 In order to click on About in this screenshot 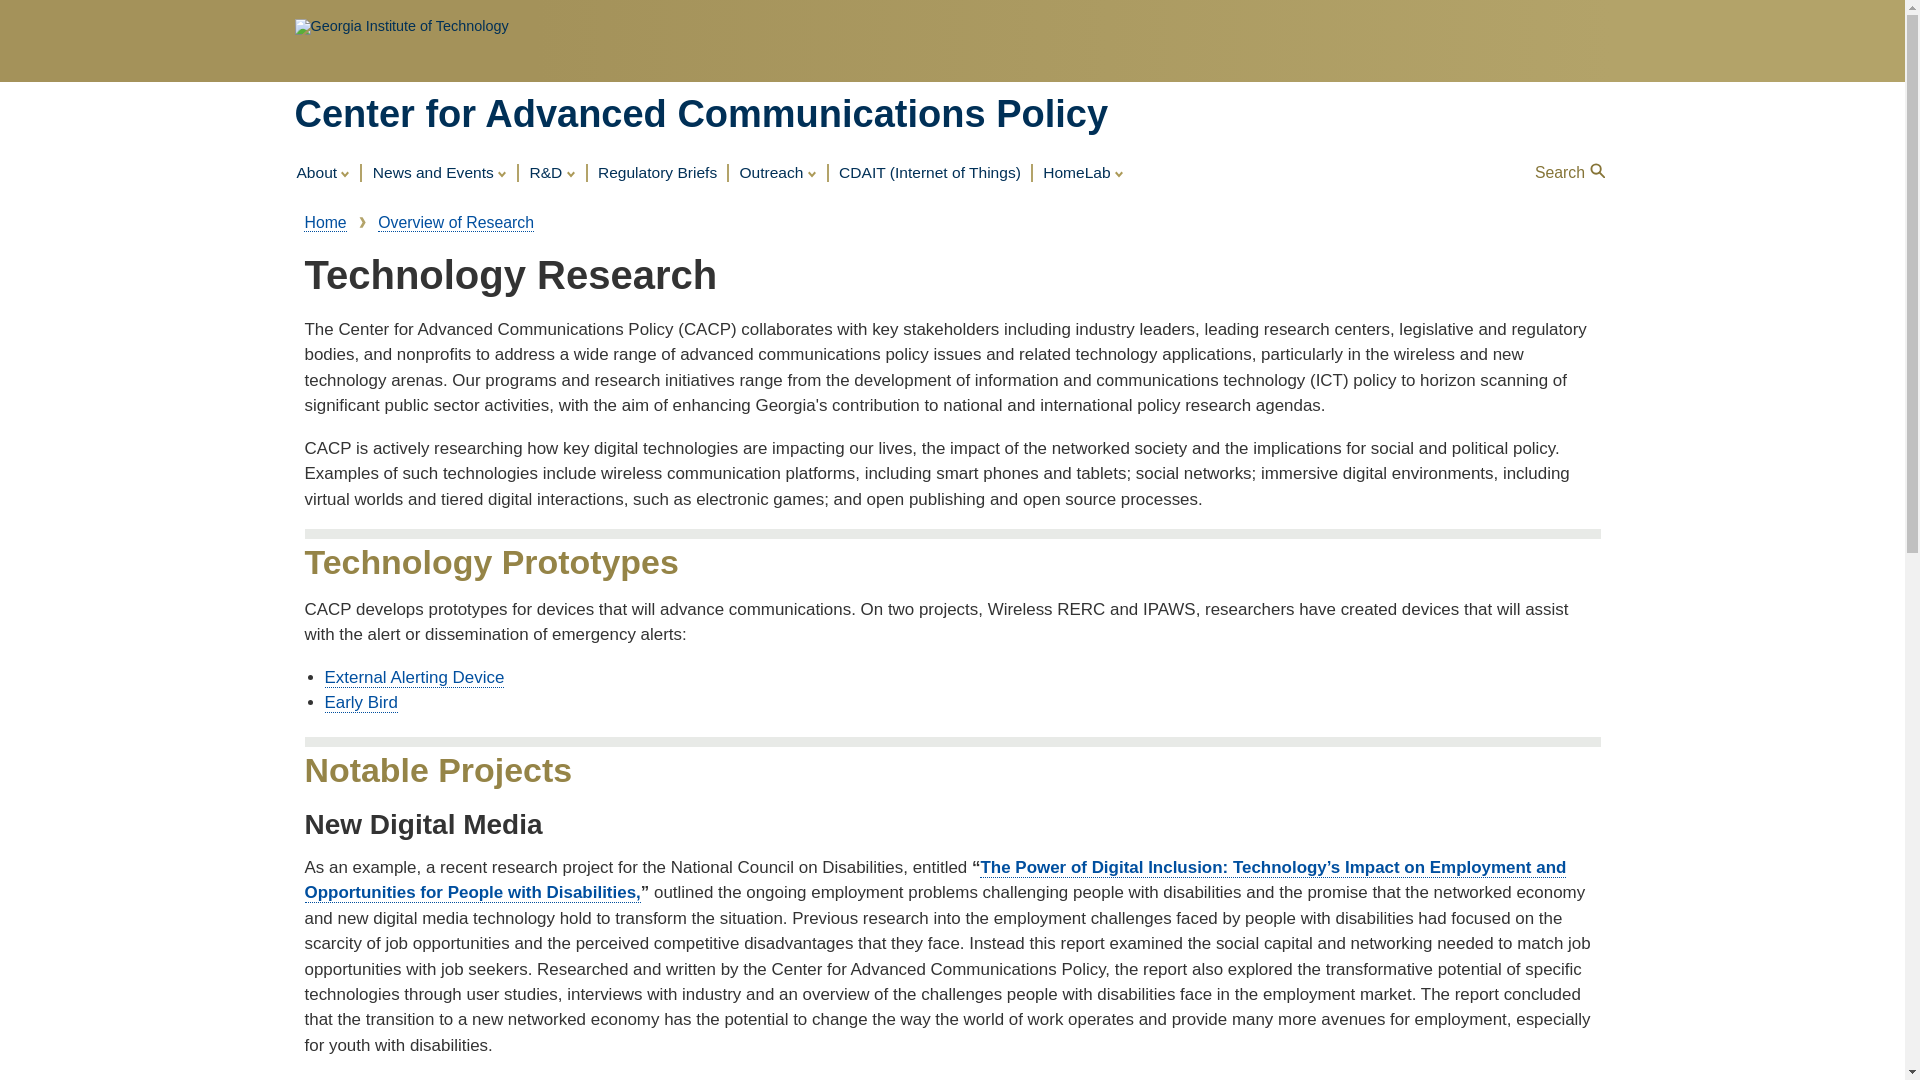, I will do `click(322, 173)`.